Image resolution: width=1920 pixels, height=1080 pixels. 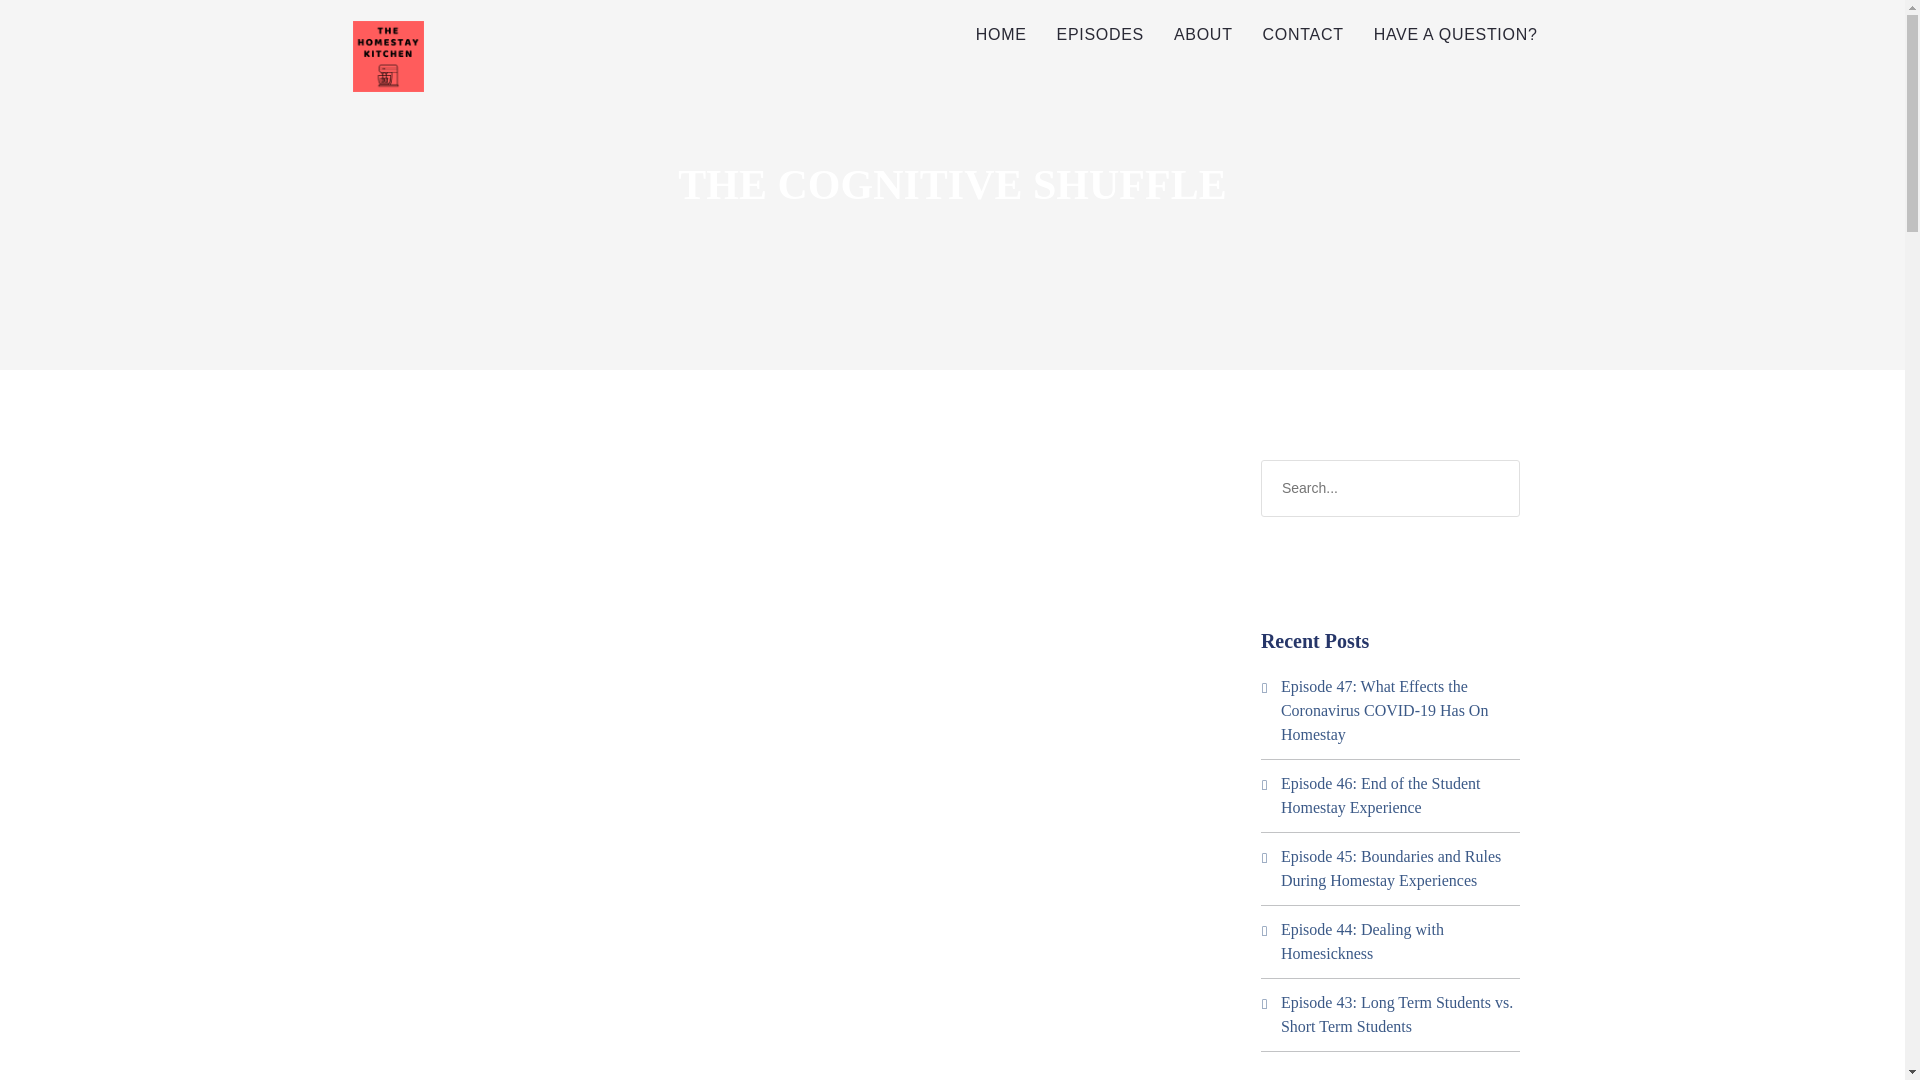 What do you see at coordinates (43, 29) in the screenshot?
I see `Submit` at bounding box center [43, 29].